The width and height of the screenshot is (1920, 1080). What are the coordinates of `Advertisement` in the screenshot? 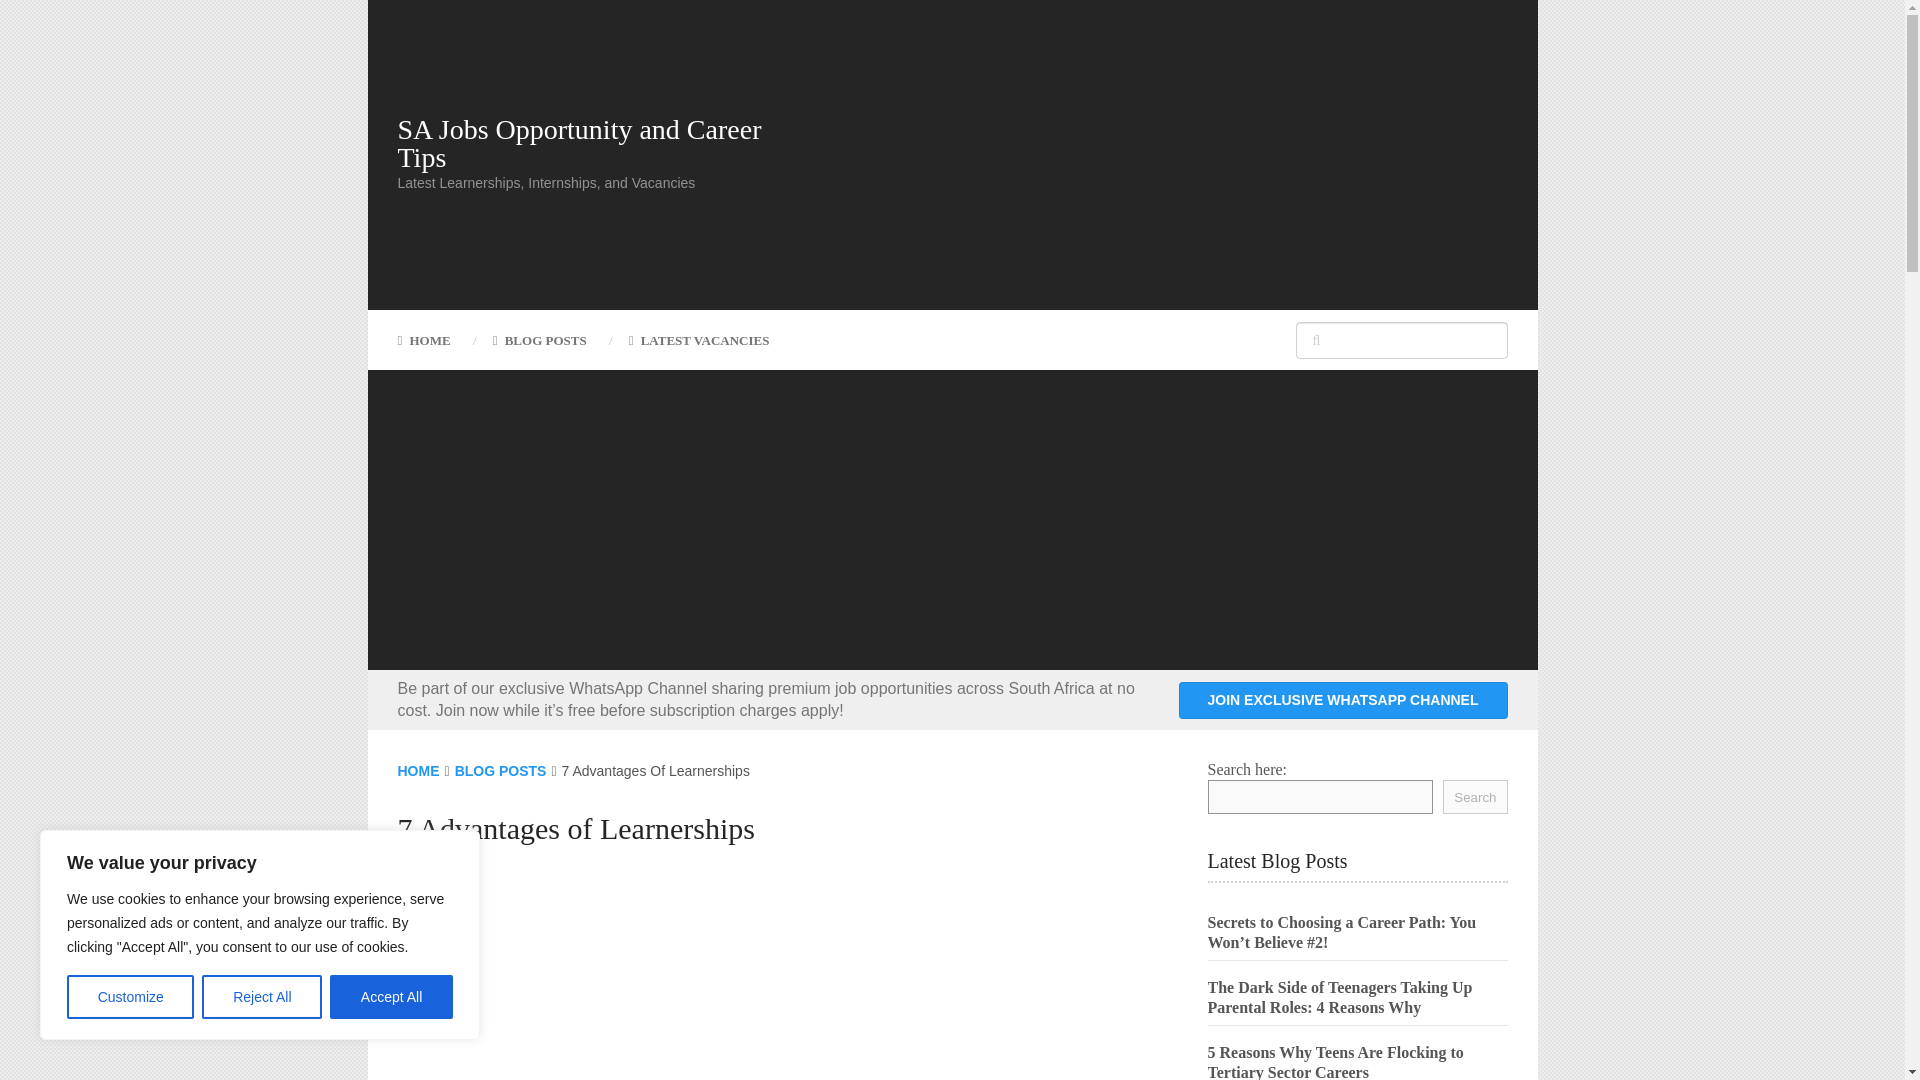 It's located at (761, 520).